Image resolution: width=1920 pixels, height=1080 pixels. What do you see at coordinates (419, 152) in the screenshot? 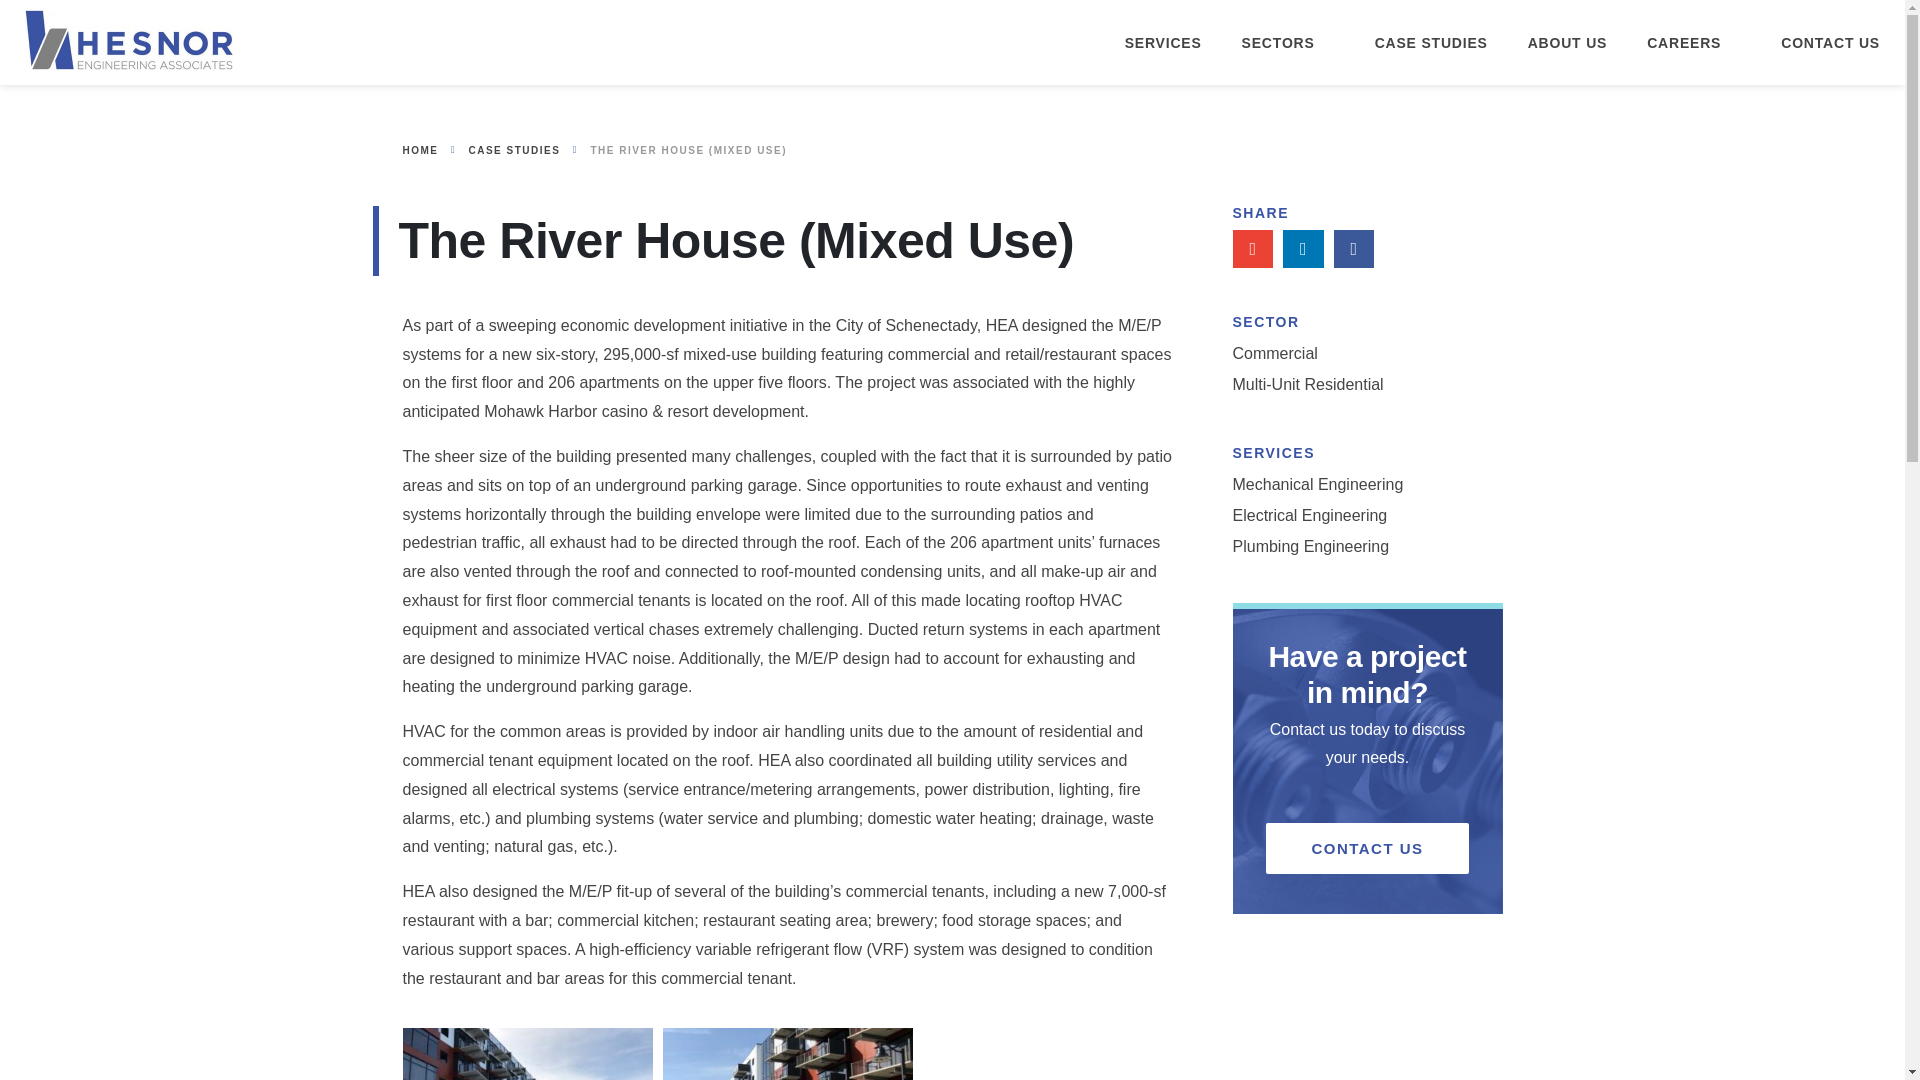
I see `Home` at bounding box center [419, 152].